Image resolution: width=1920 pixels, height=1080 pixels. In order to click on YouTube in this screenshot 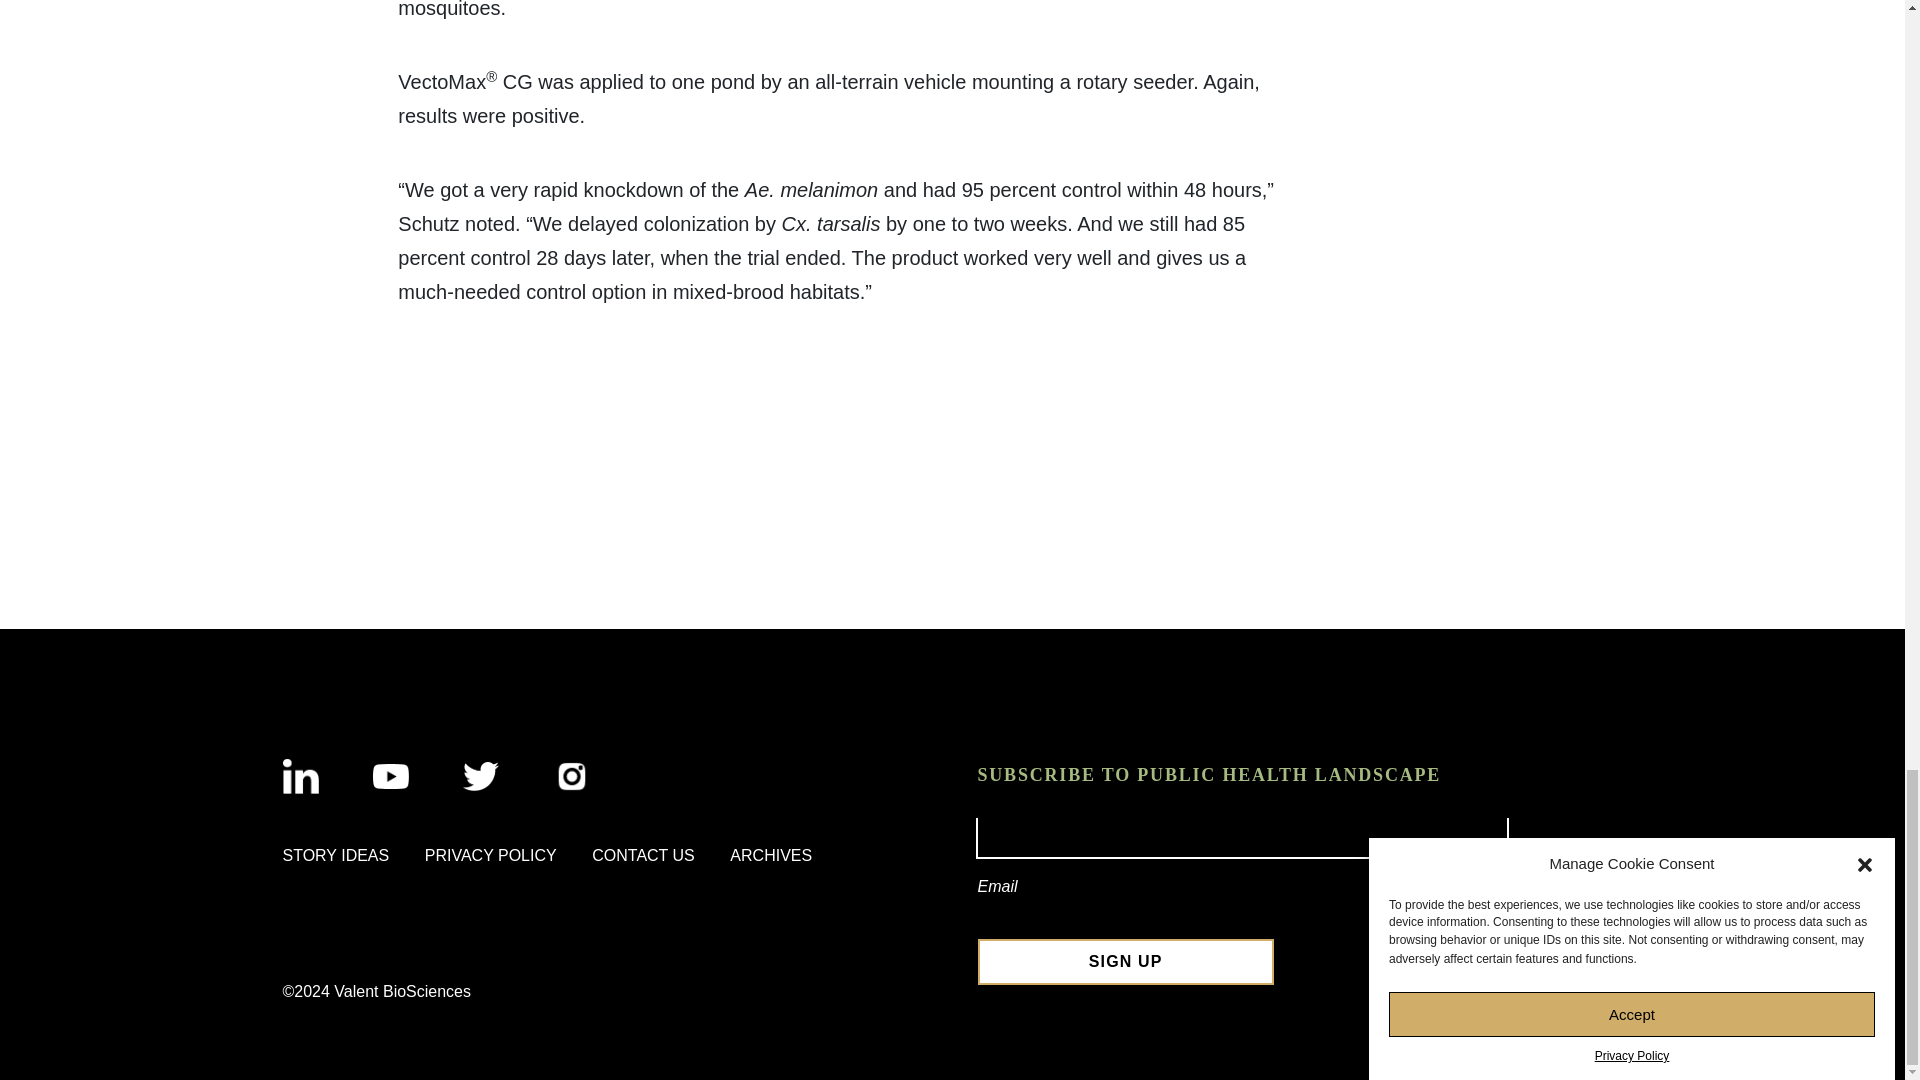, I will do `click(390, 776)`.